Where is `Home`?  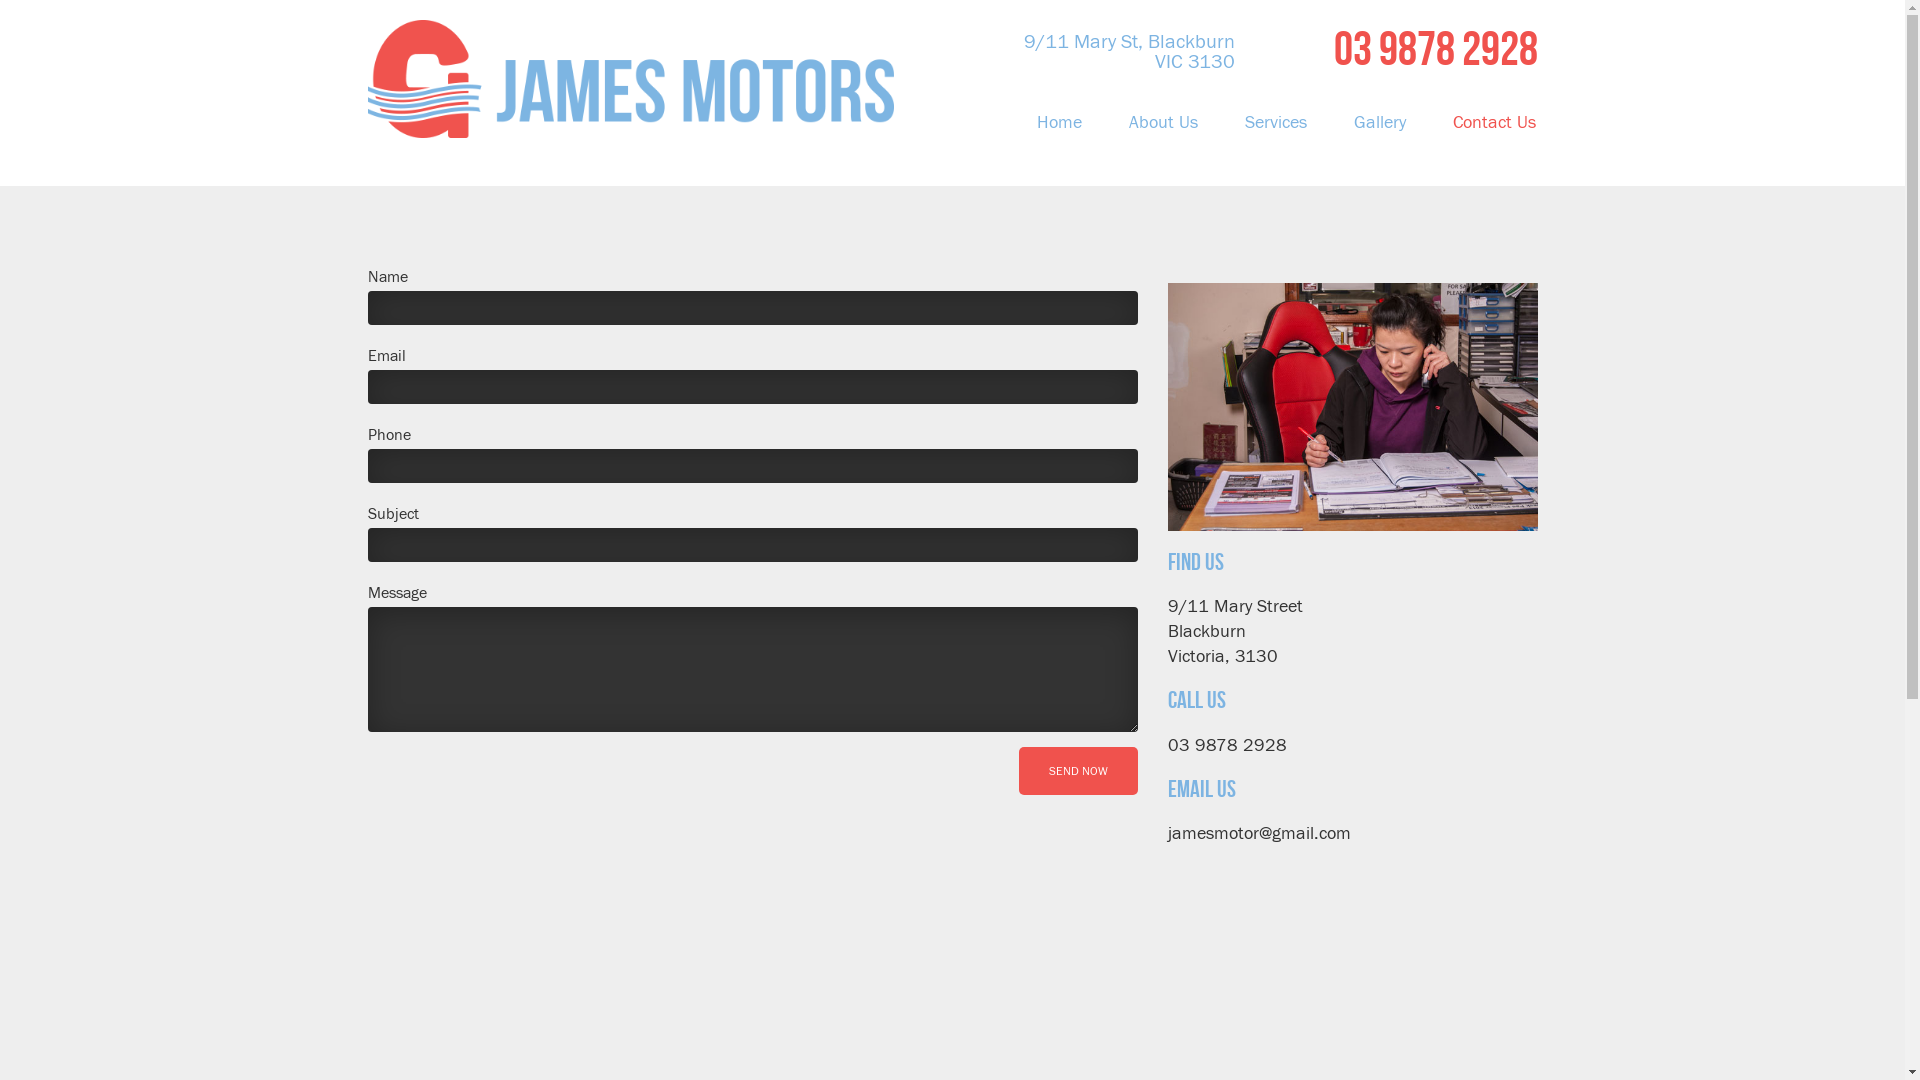 Home is located at coordinates (1060, 123).